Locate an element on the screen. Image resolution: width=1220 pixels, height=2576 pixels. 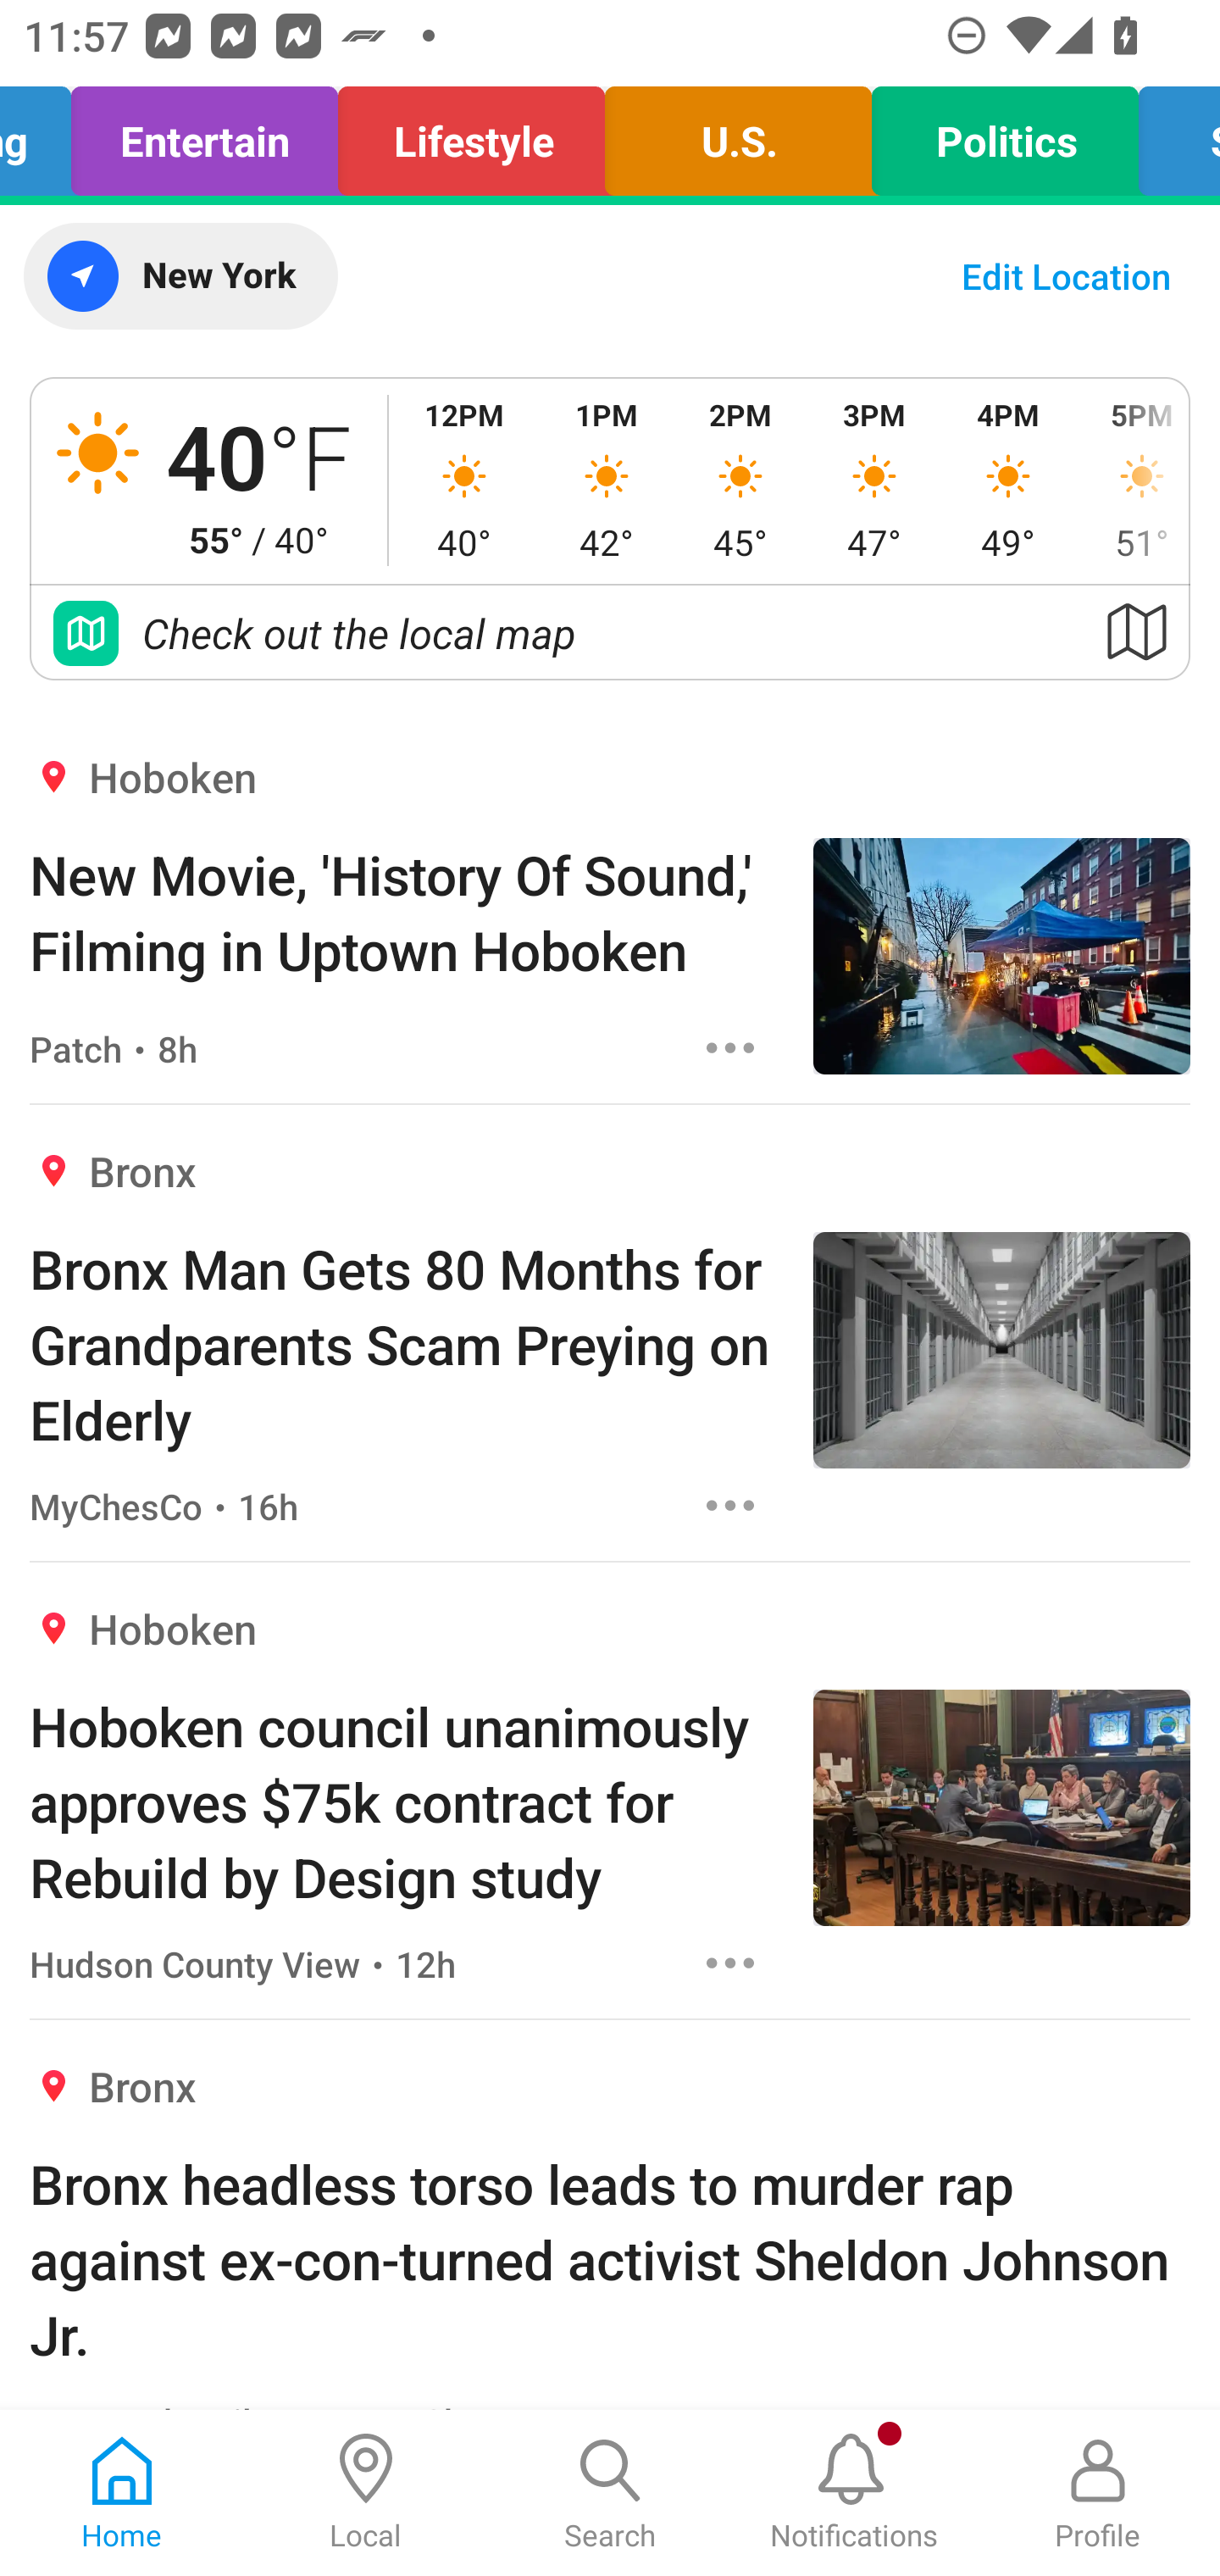
5PM 51° is located at coordinates (1132, 480).